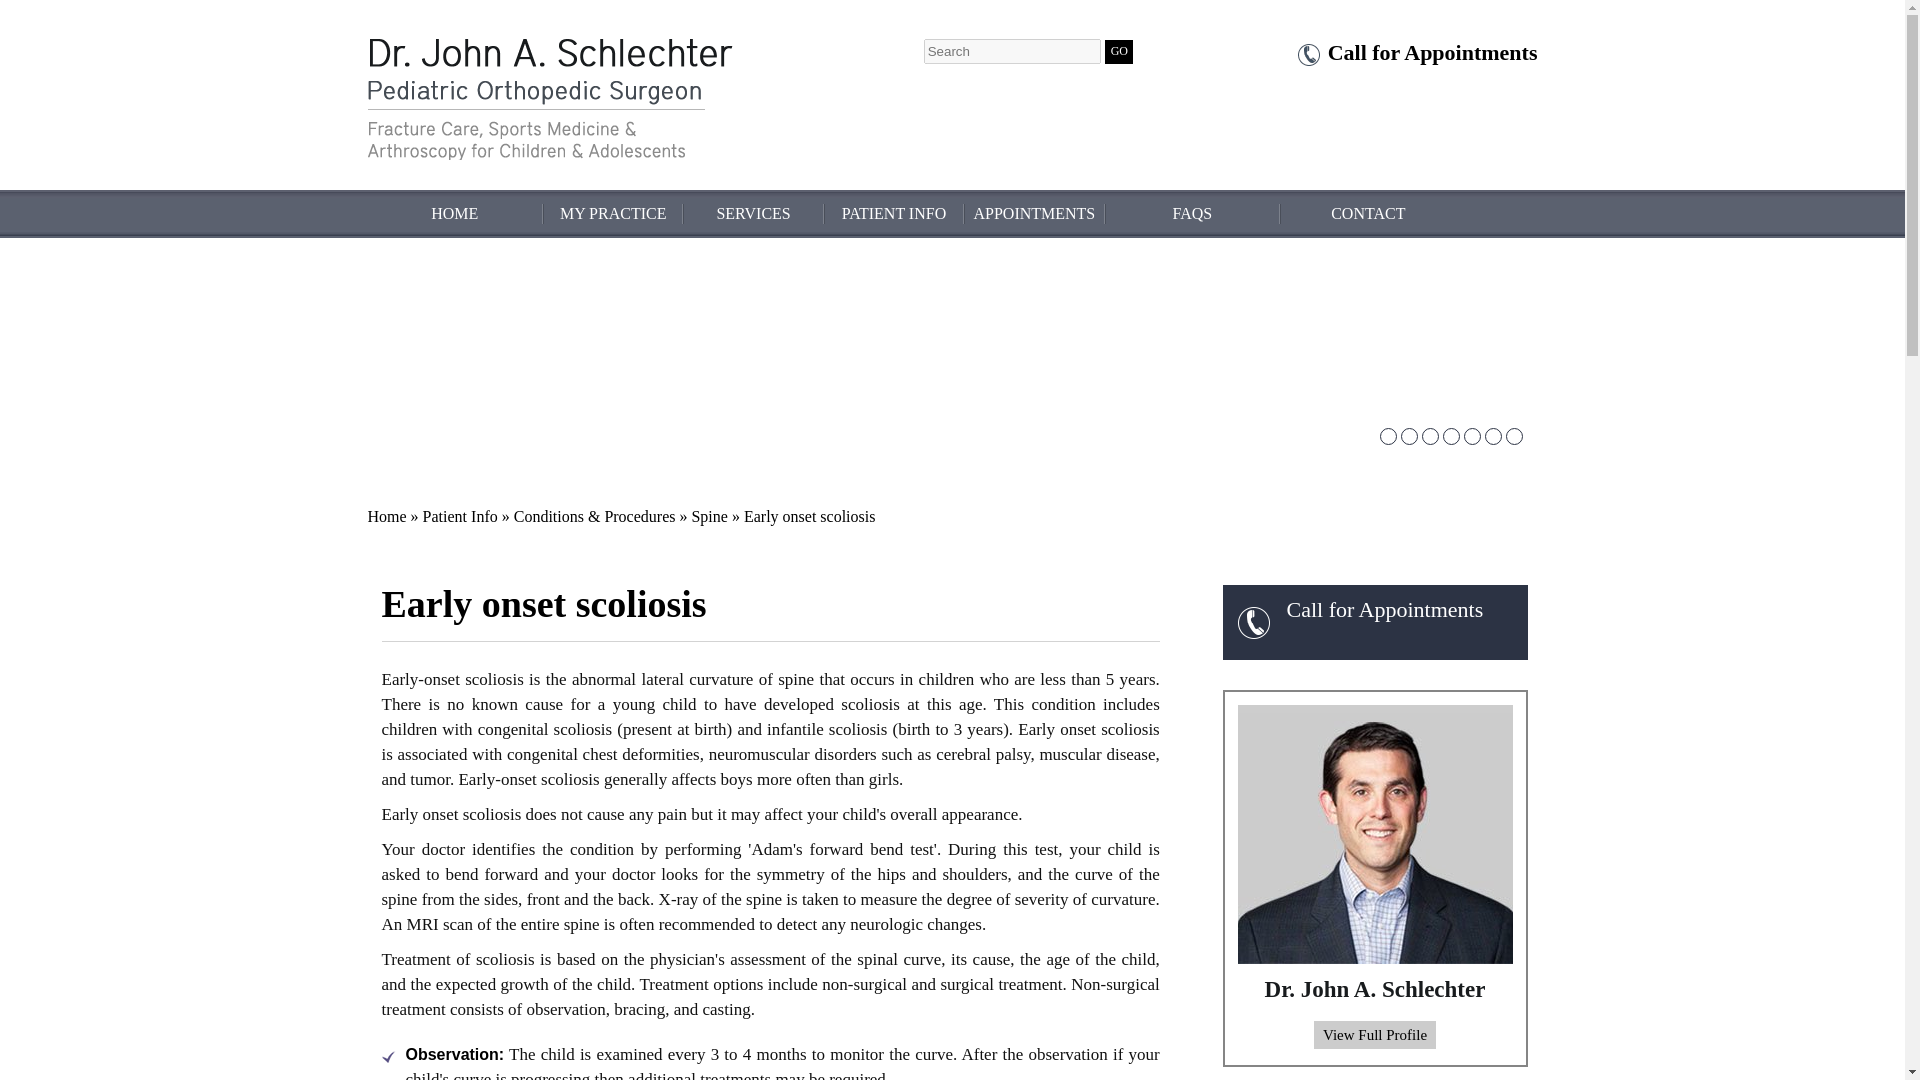  What do you see at coordinates (1429, 436) in the screenshot?
I see `Slider 3` at bounding box center [1429, 436].